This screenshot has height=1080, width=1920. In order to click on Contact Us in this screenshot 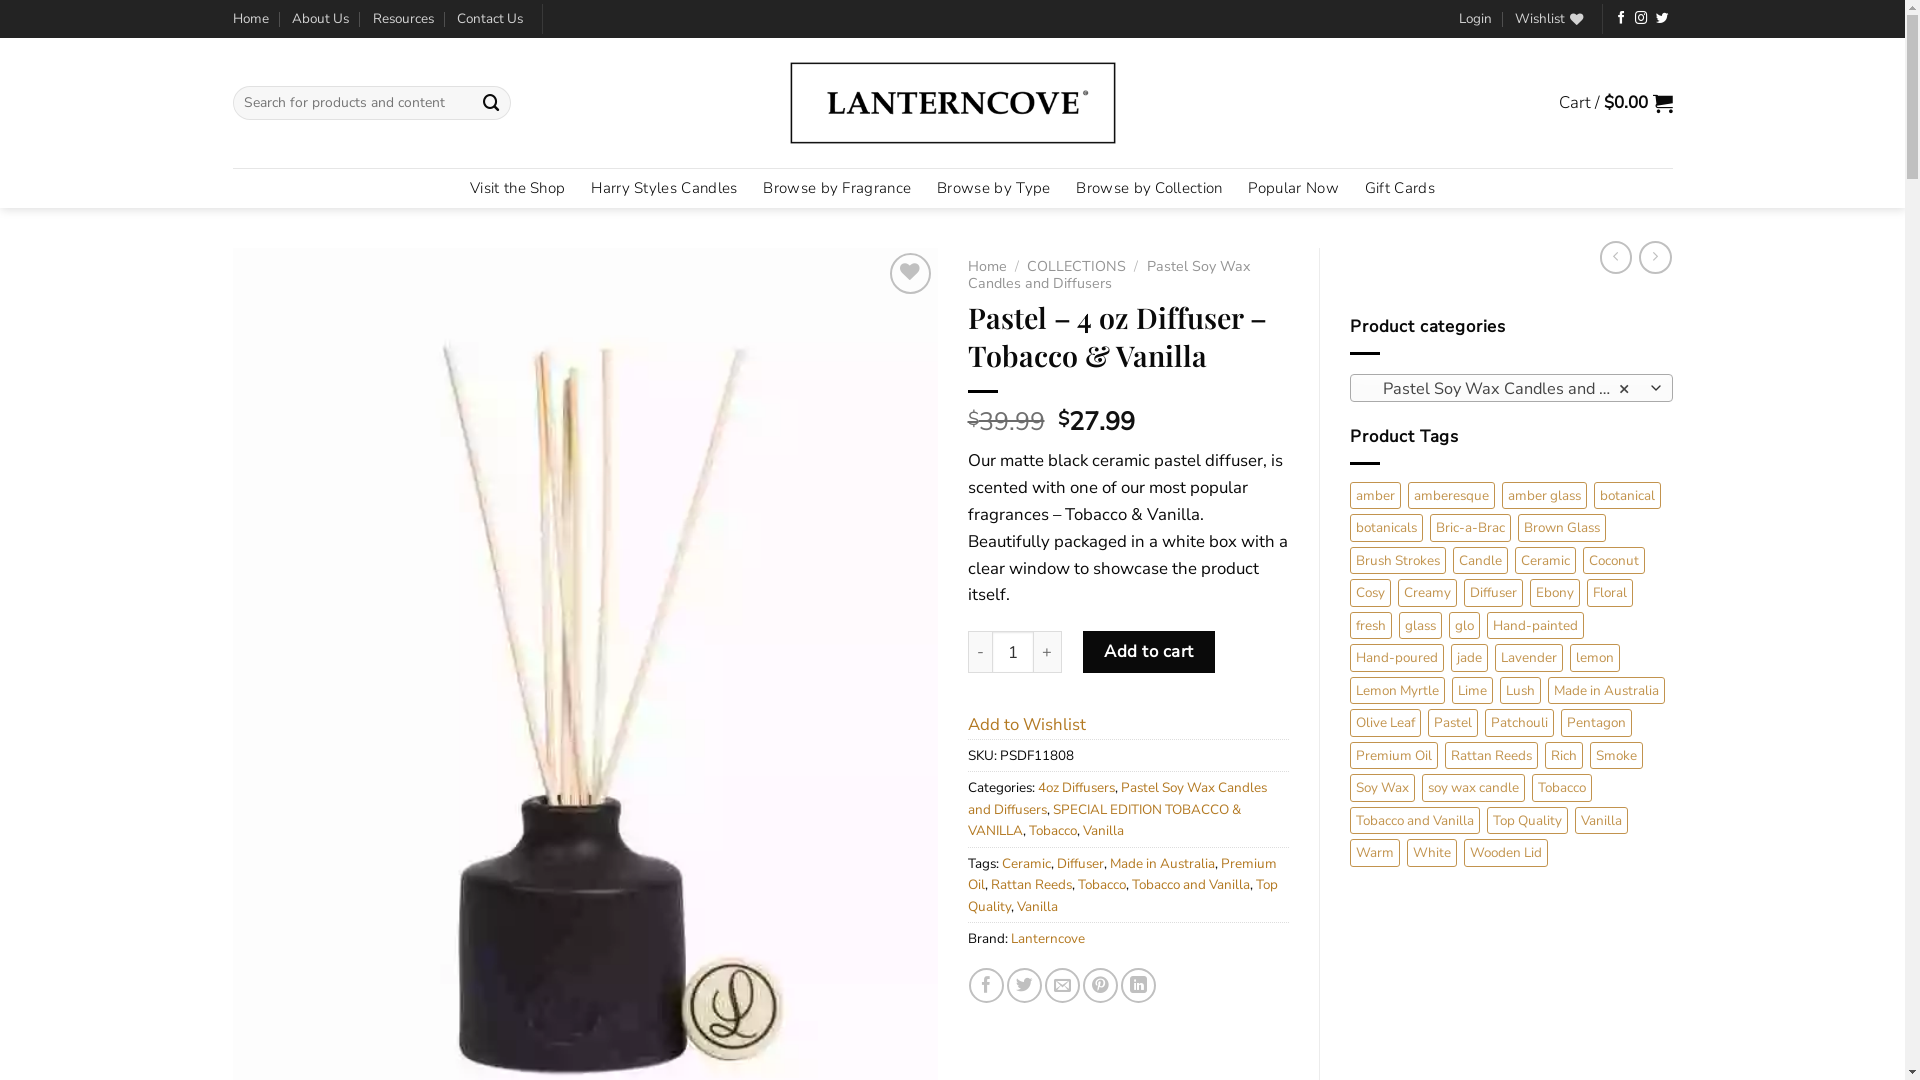, I will do `click(490, 19)`.